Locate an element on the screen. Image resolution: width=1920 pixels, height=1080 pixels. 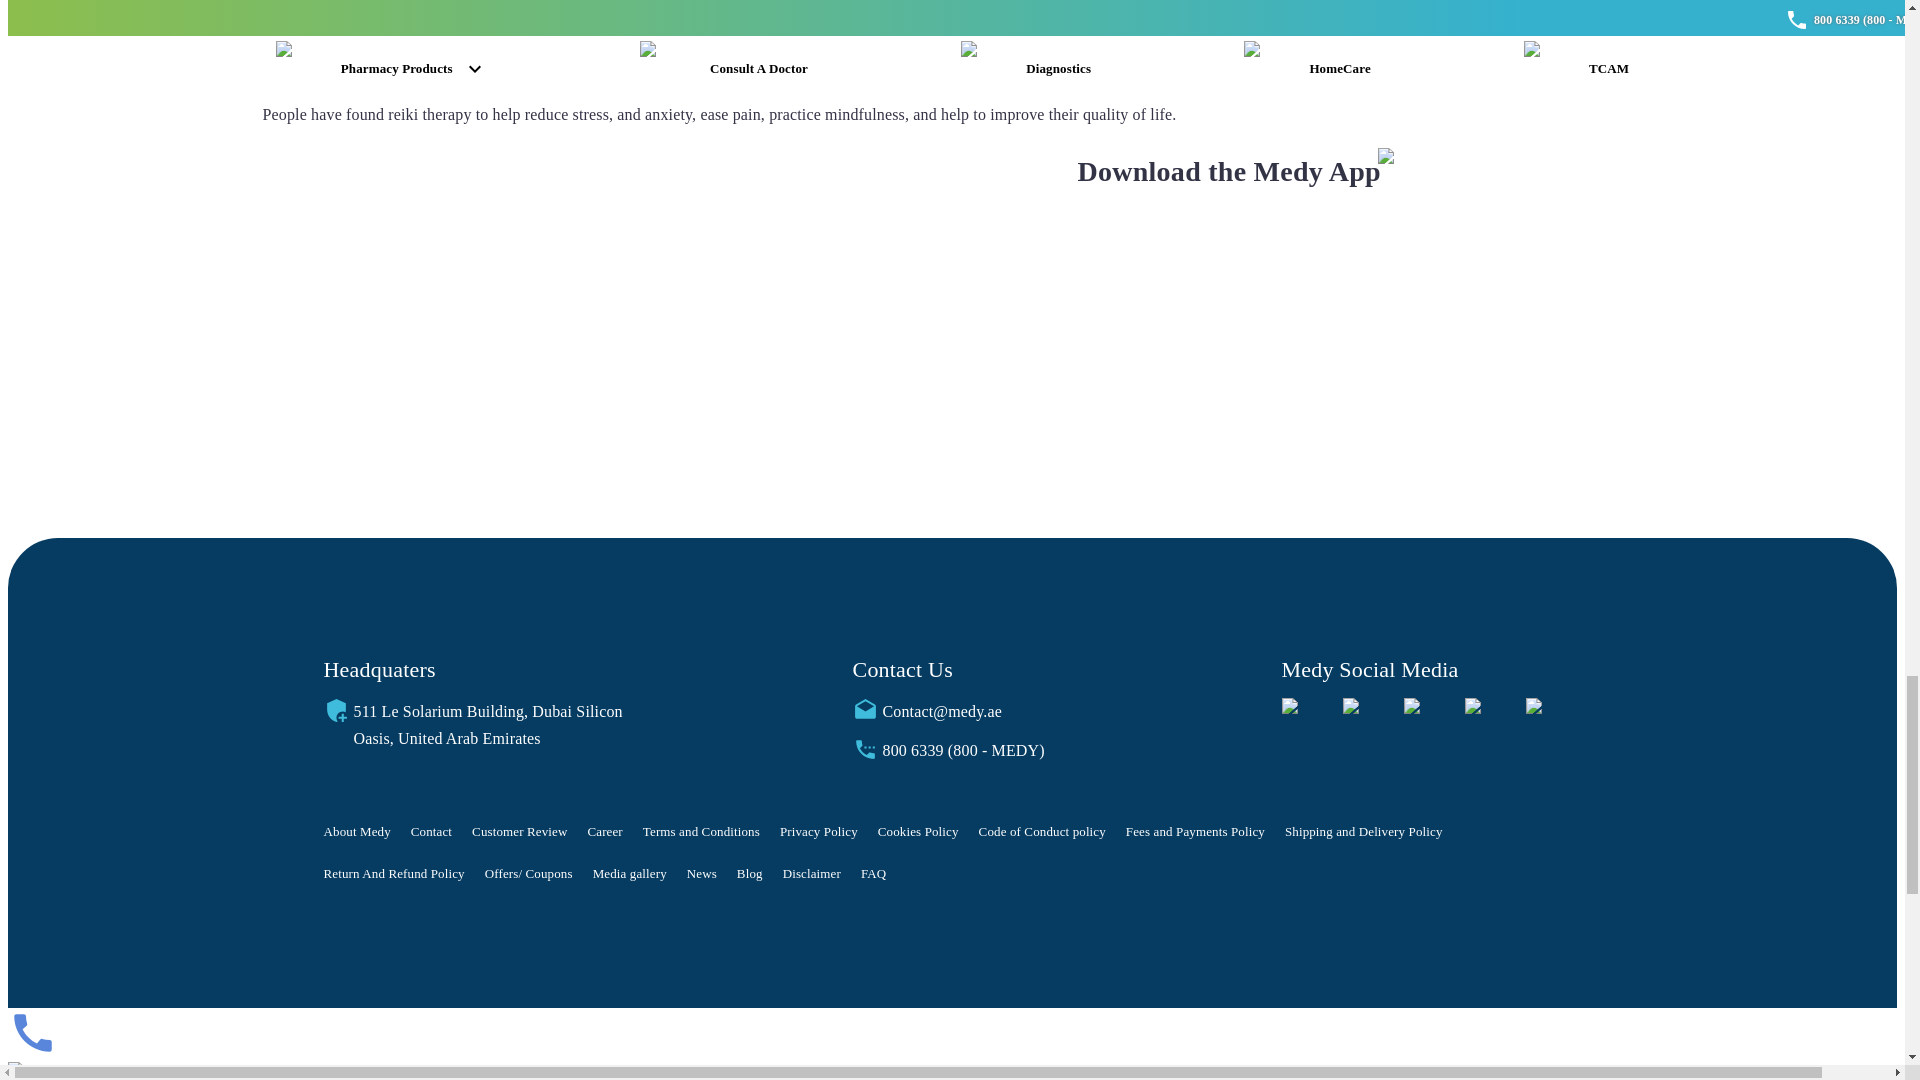
About Medy is located at coordinates (358, 832).